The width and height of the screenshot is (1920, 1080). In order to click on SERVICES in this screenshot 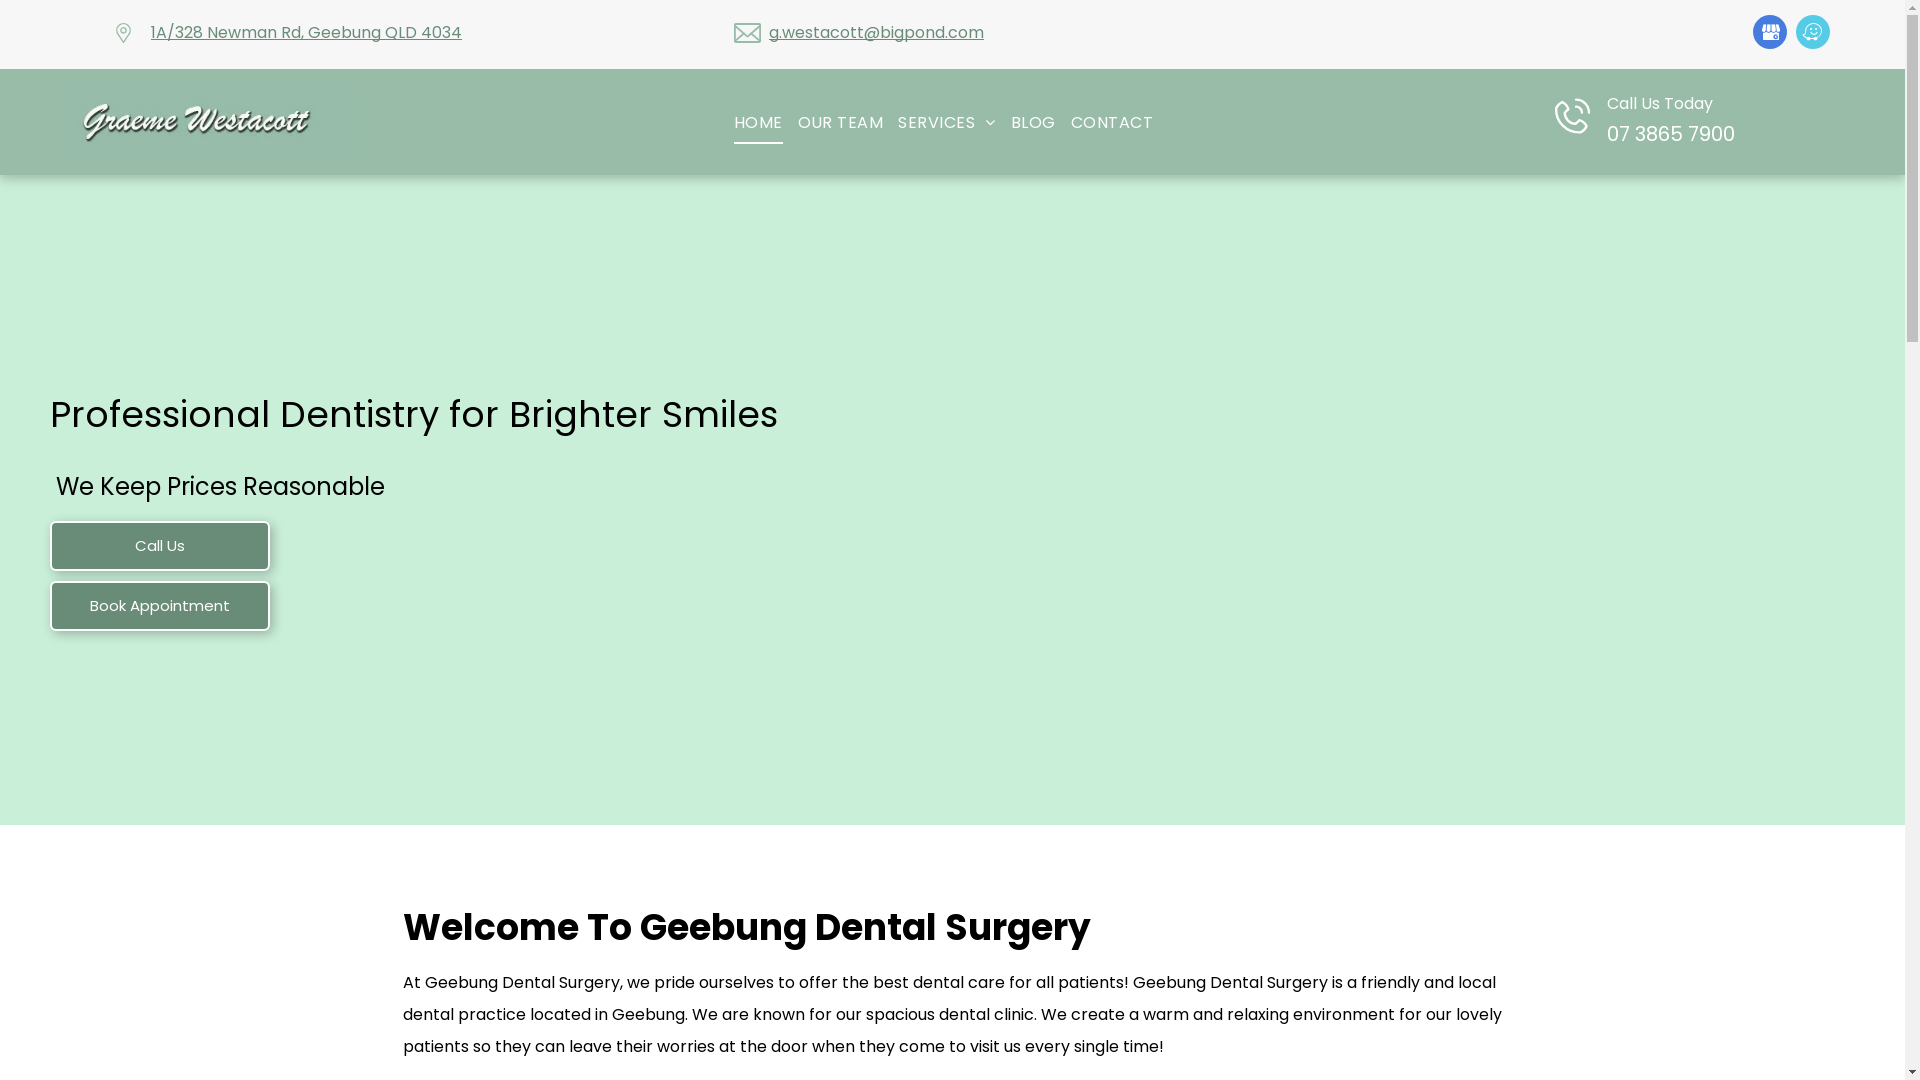, I will do `click(954, 123)`.